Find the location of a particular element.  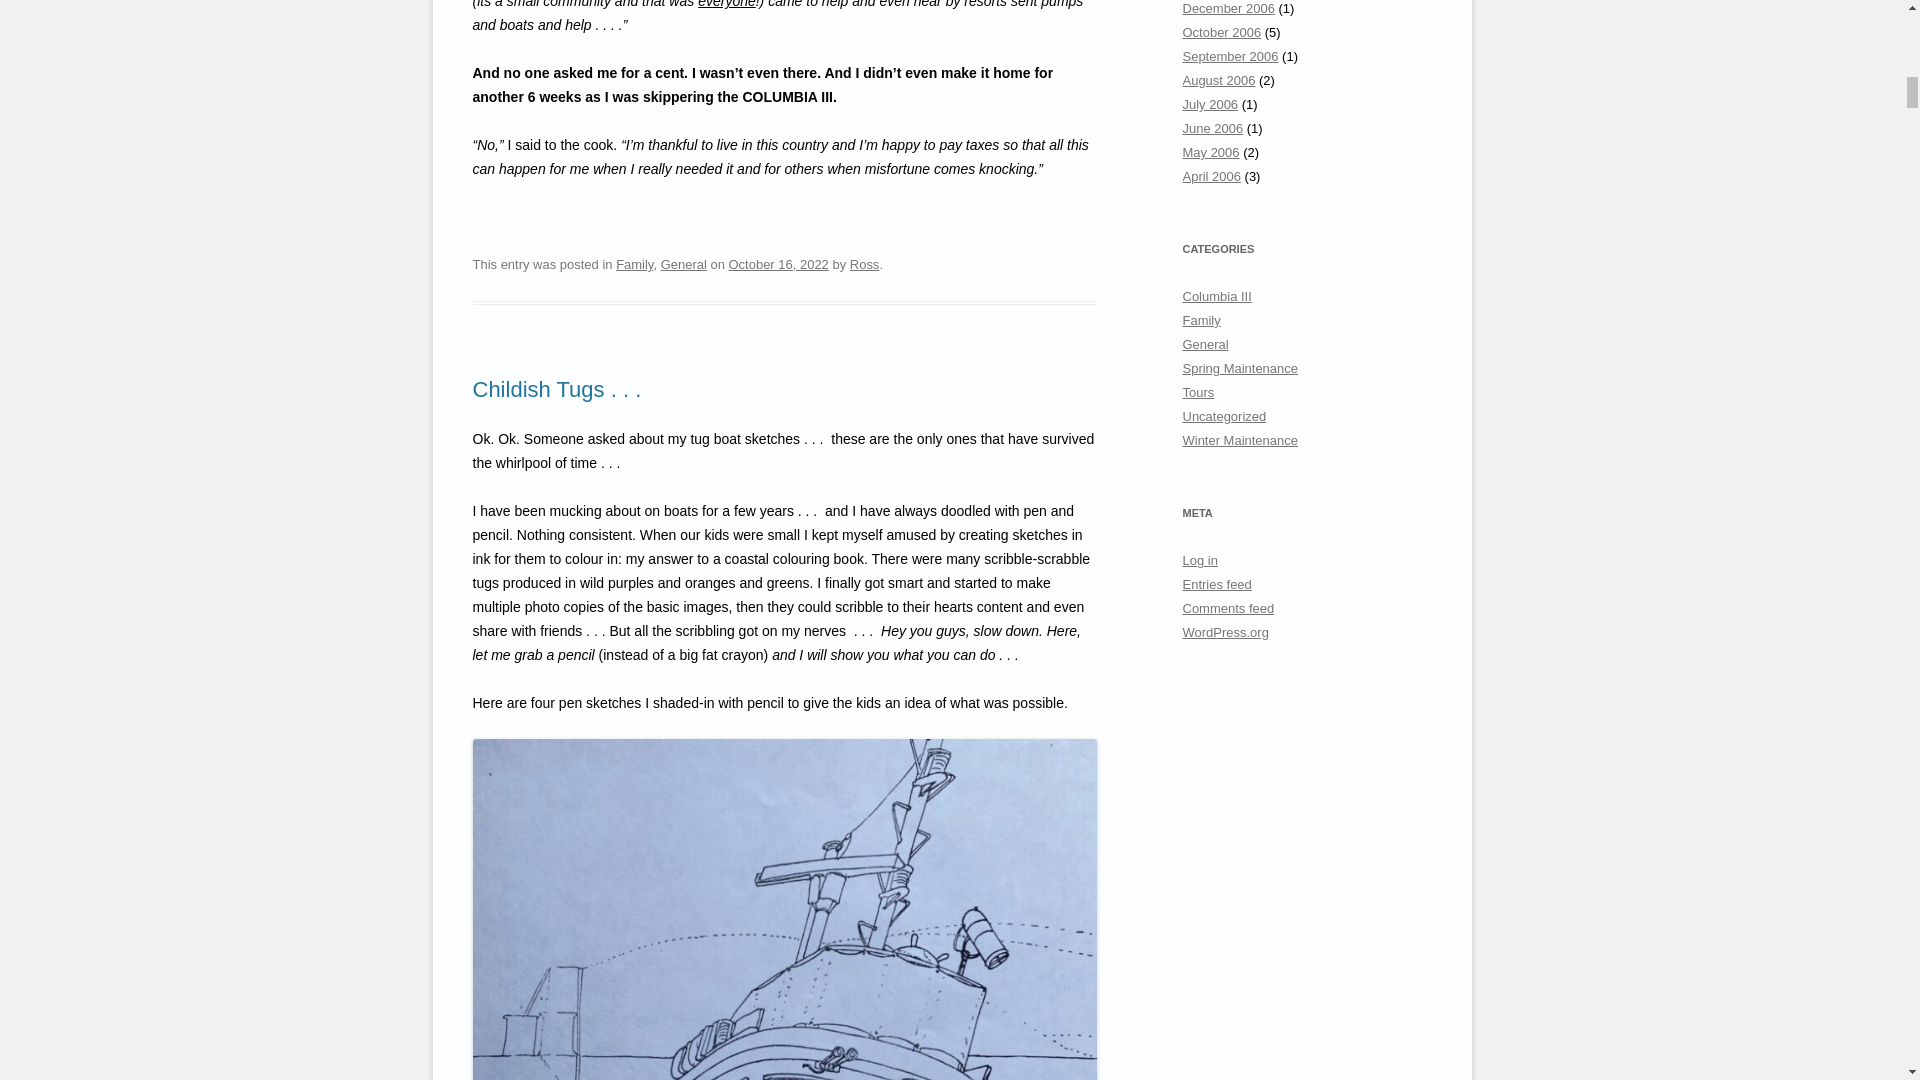

October 16, 2022 is located at coordinates (777, 264).